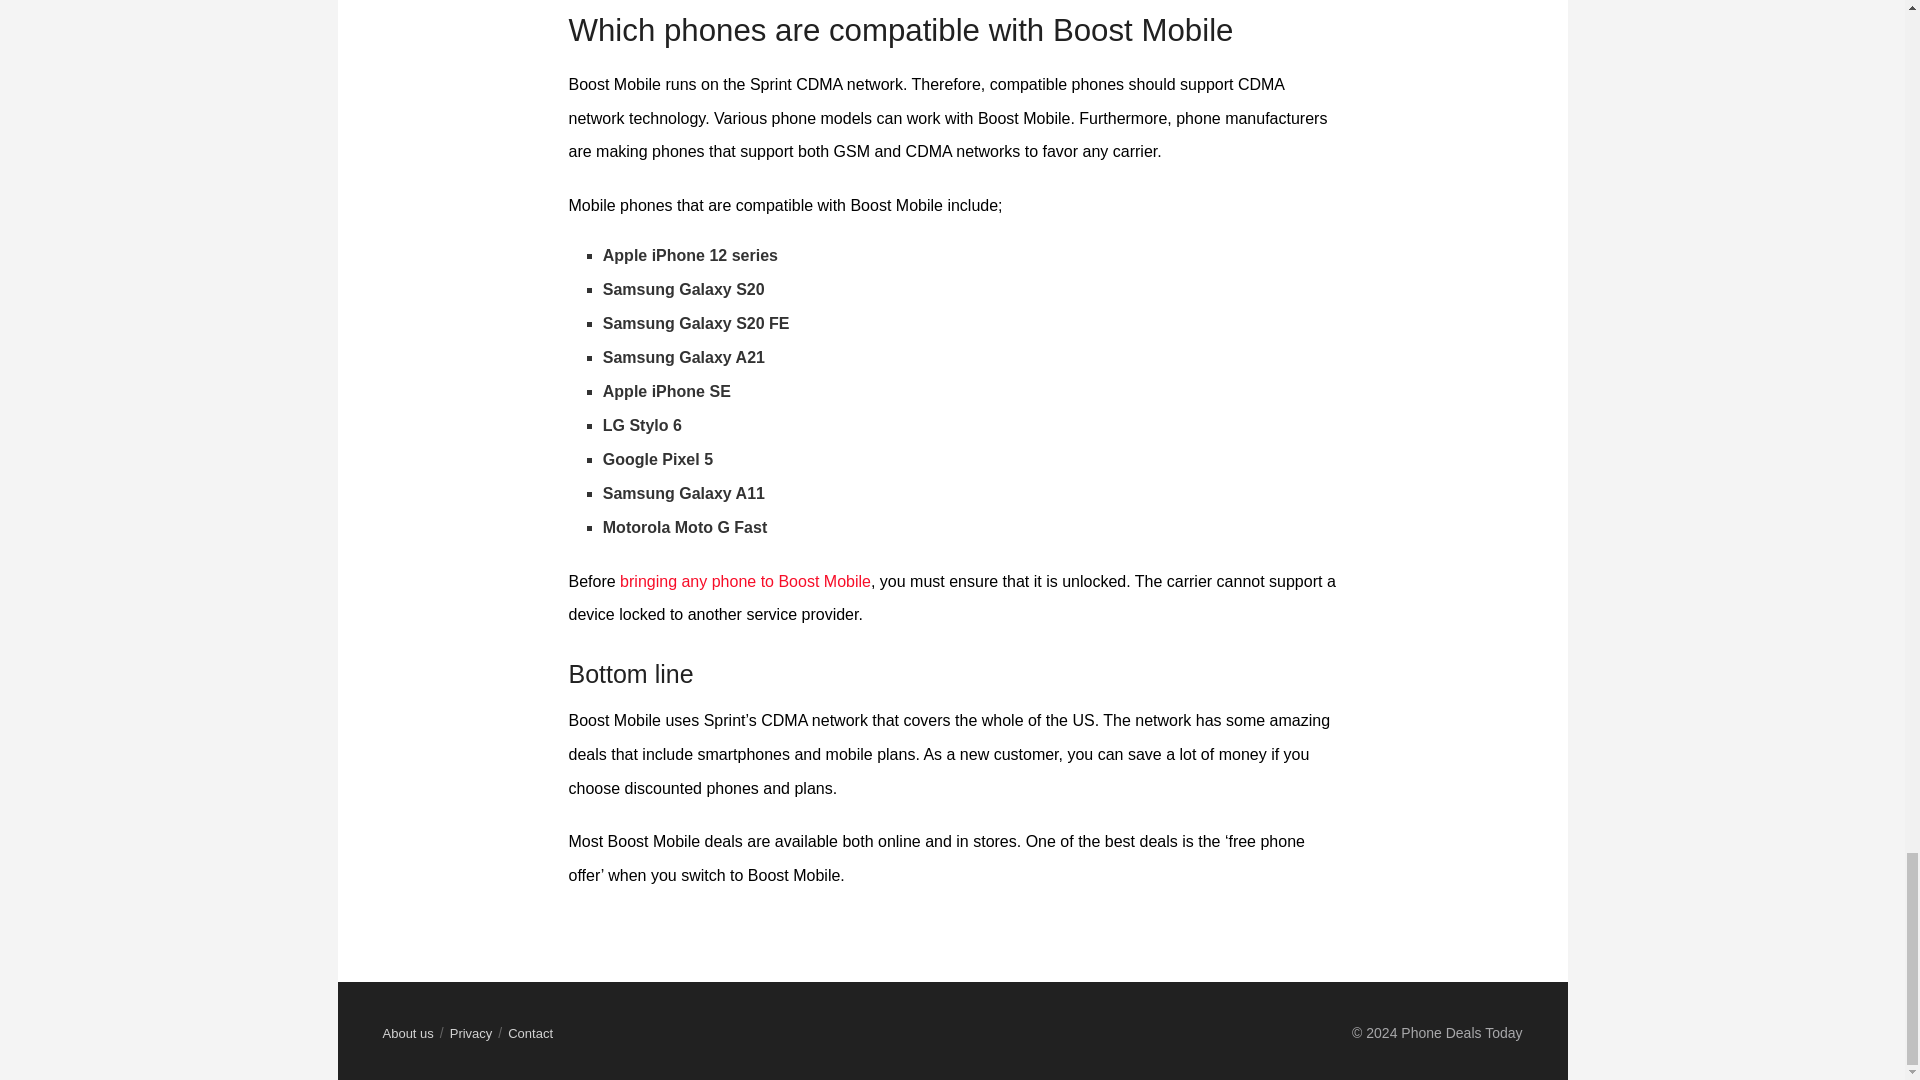 The width and height of the screenshot is (1920, 1080). I want to click on Contact, so click(530, 1034).